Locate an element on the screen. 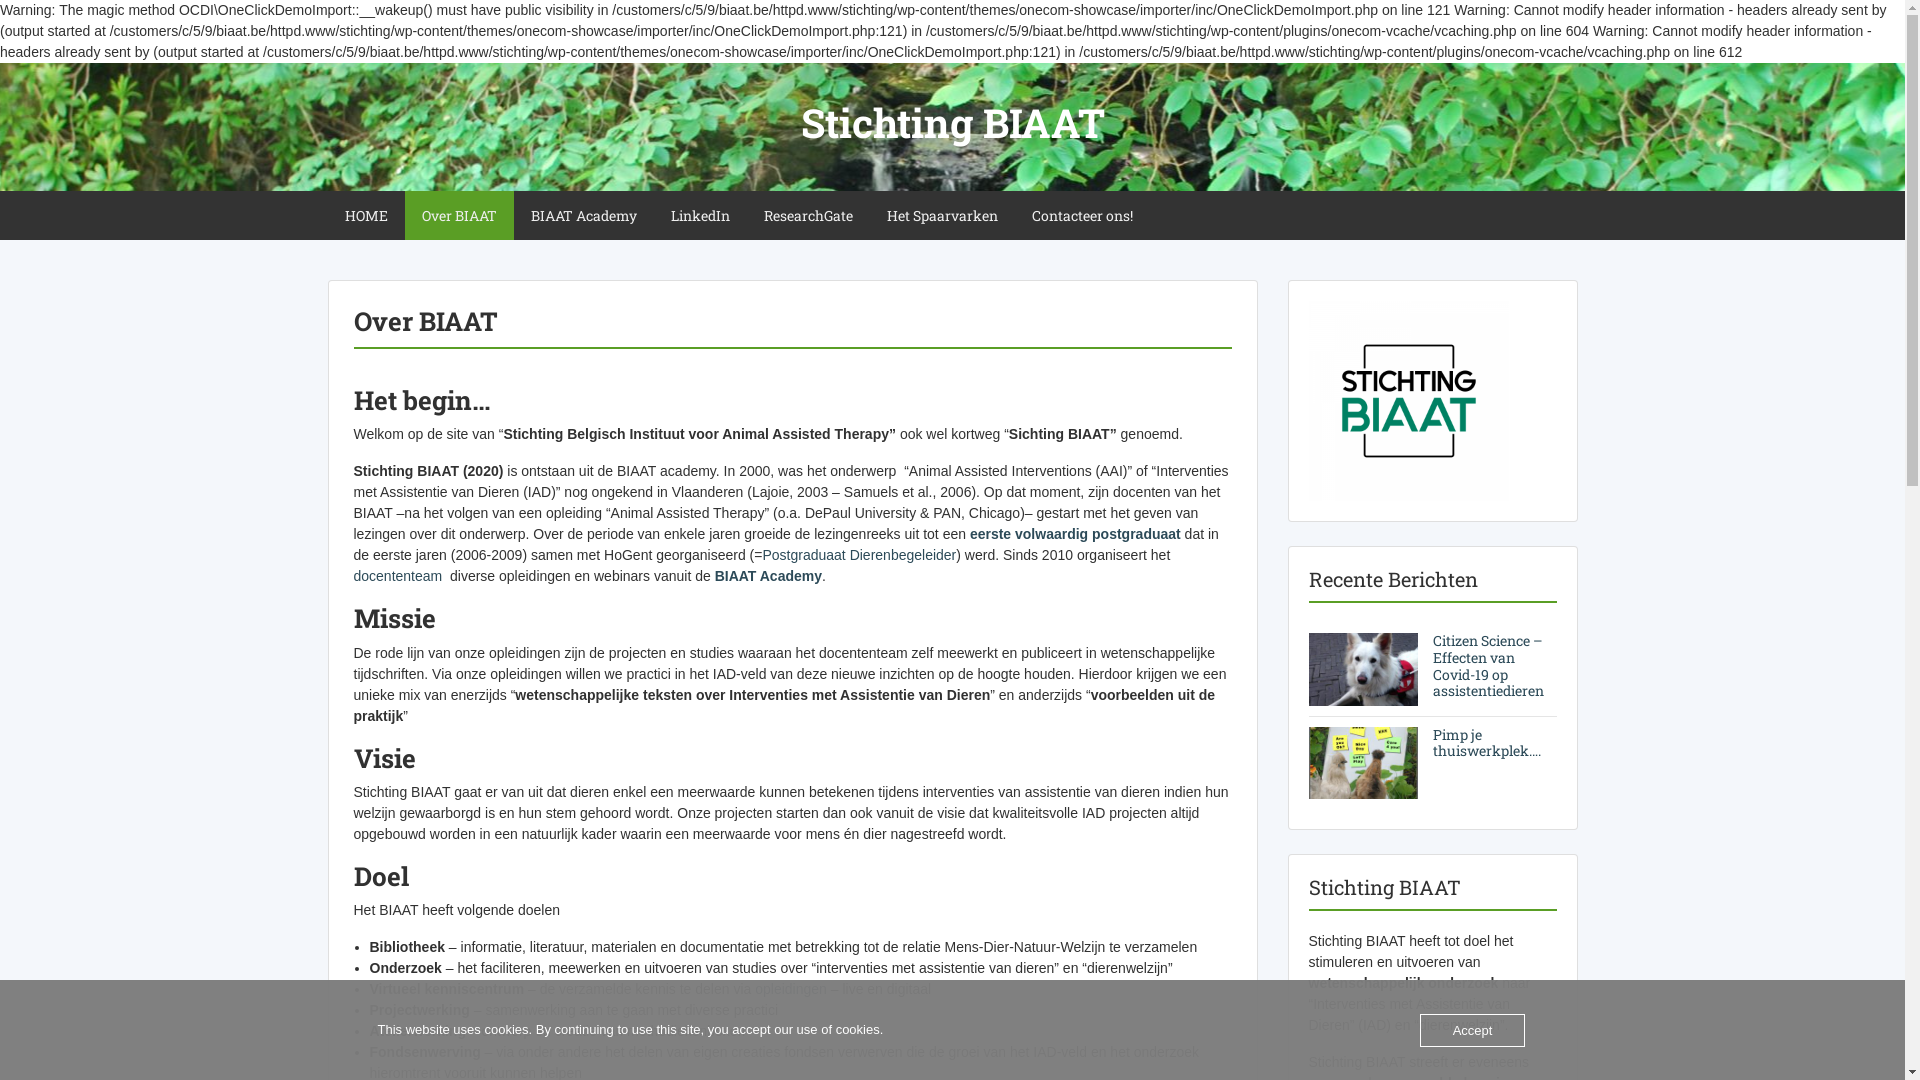 The height and width of the screenshot is (1080, 1920). Contacteer ons! is located at coordinates (1081, 216).